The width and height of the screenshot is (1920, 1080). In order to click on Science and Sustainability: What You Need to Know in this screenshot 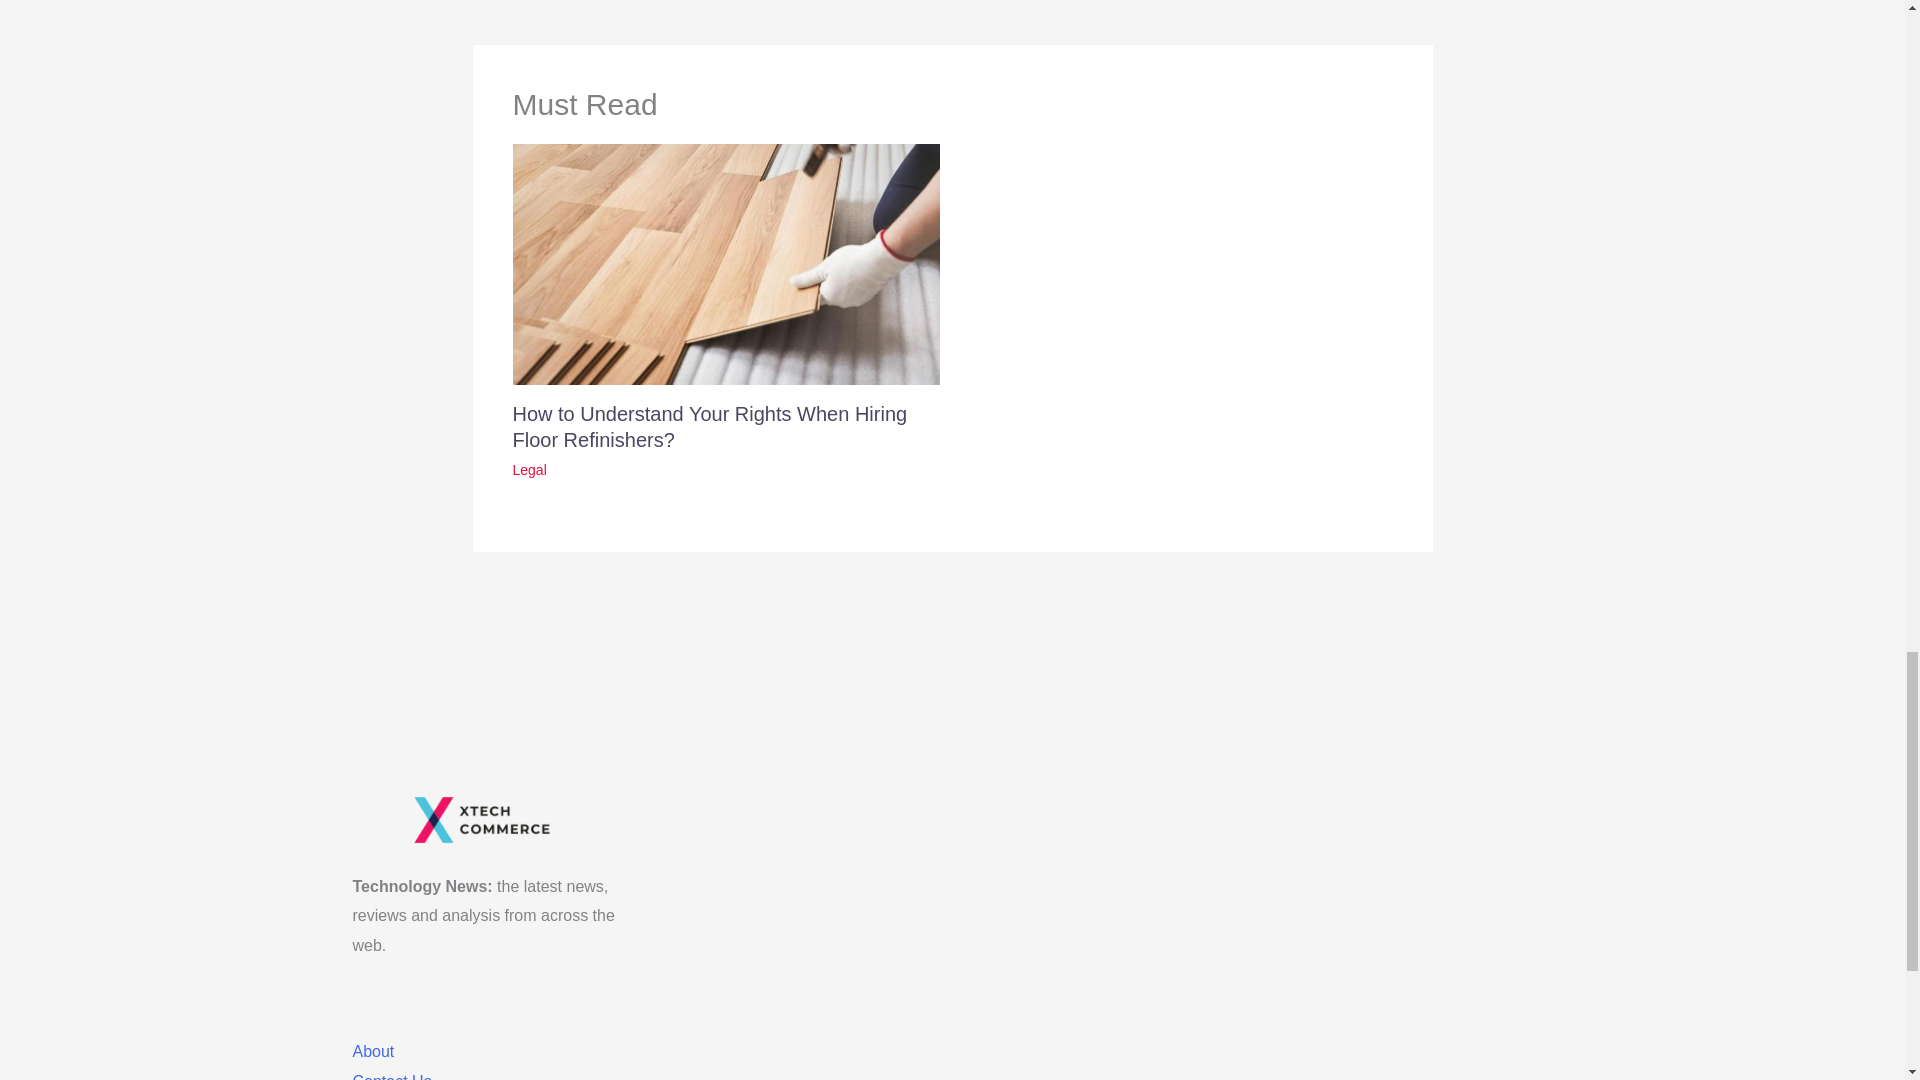, I will do `click(612, 5)`.